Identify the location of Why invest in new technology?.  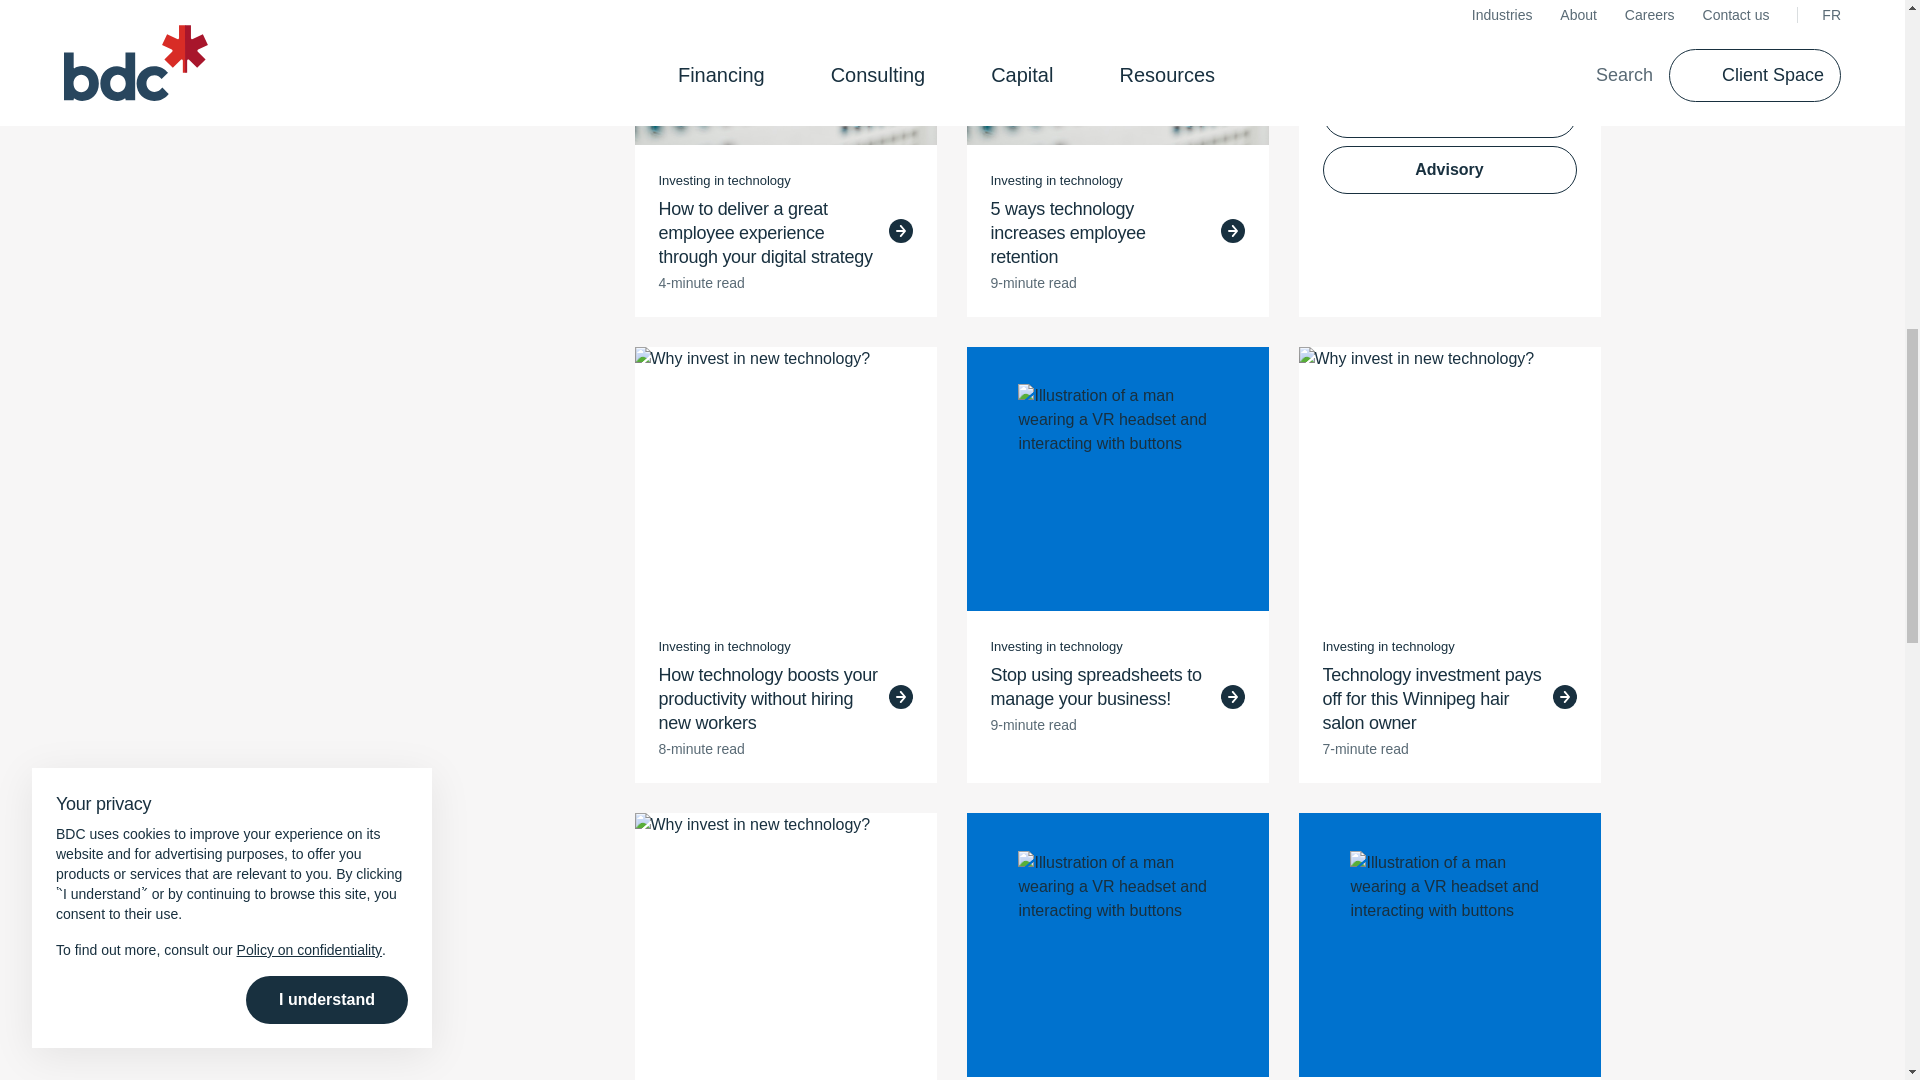
(1448, 478).